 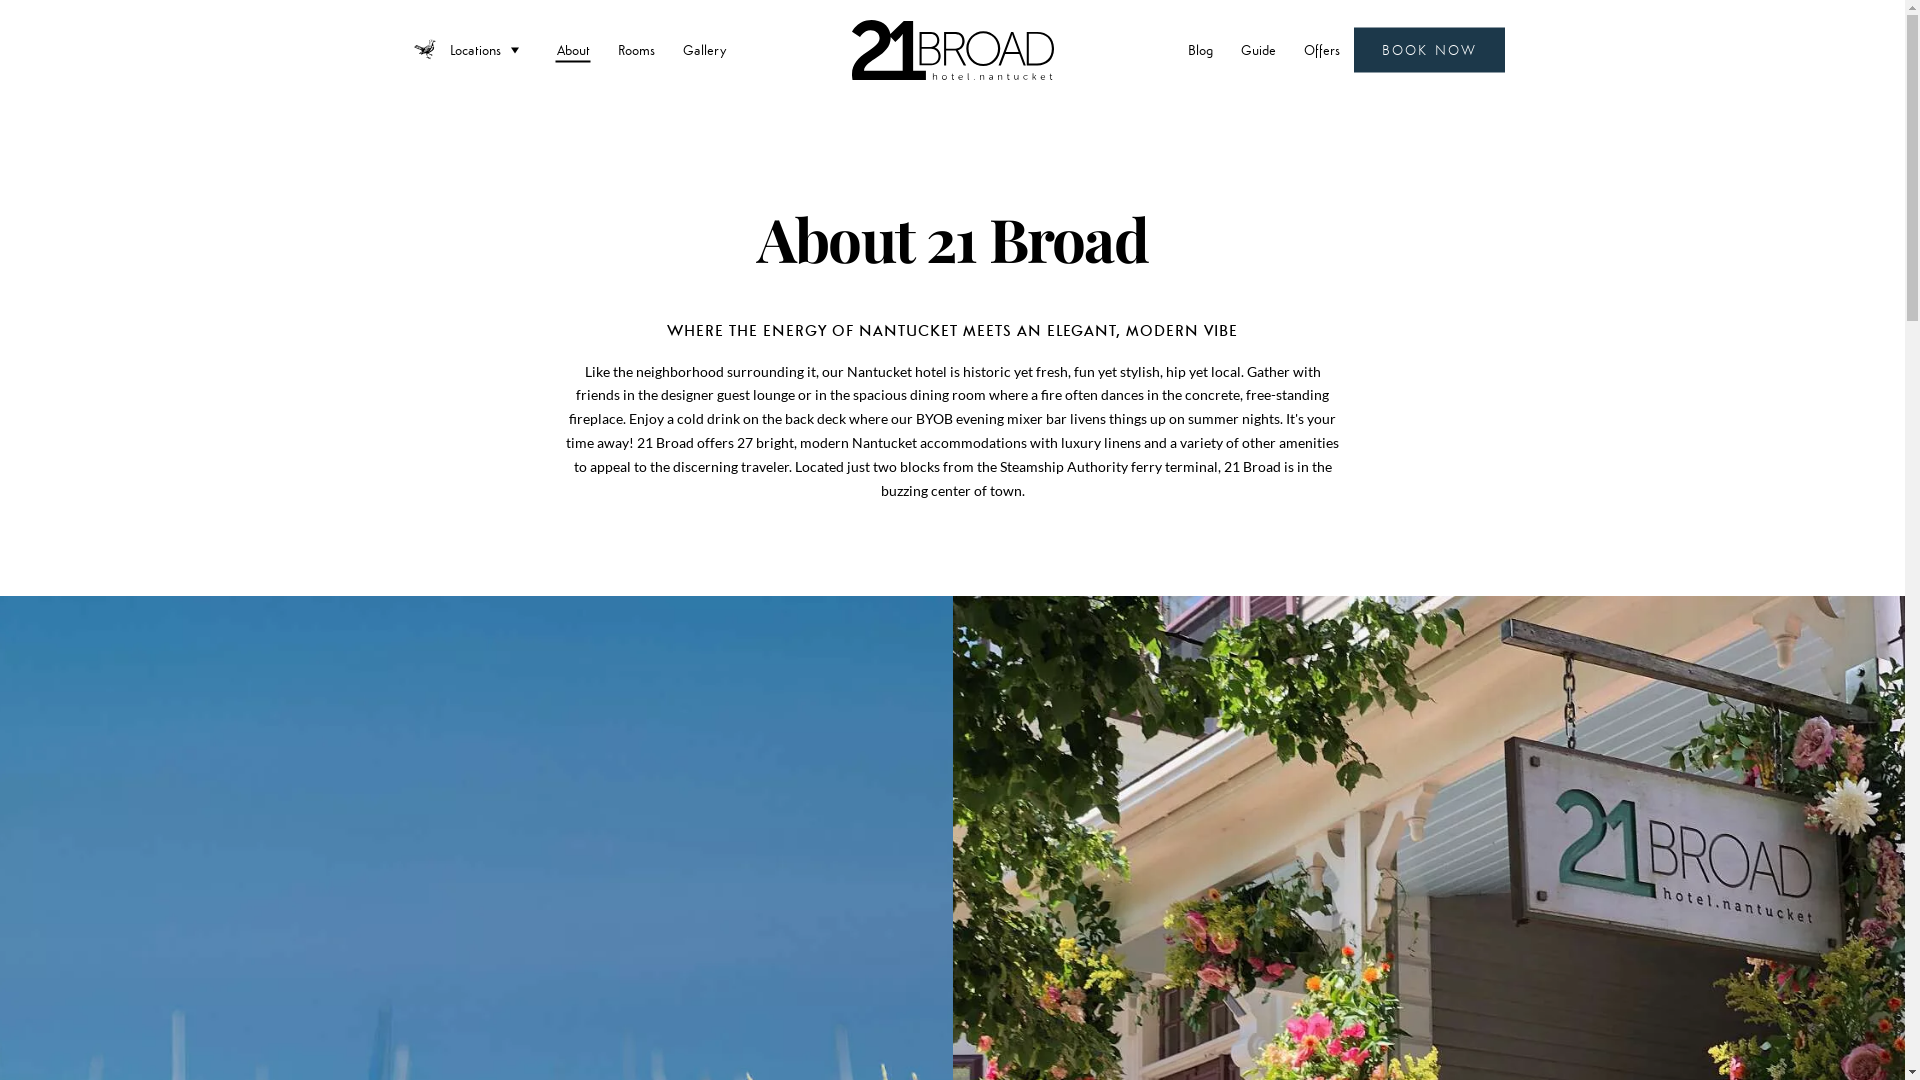 What do you see at coordinates (1430, 50) in the screenshot?
I see `BOOK NOW` at bounding box center [1430, 50].